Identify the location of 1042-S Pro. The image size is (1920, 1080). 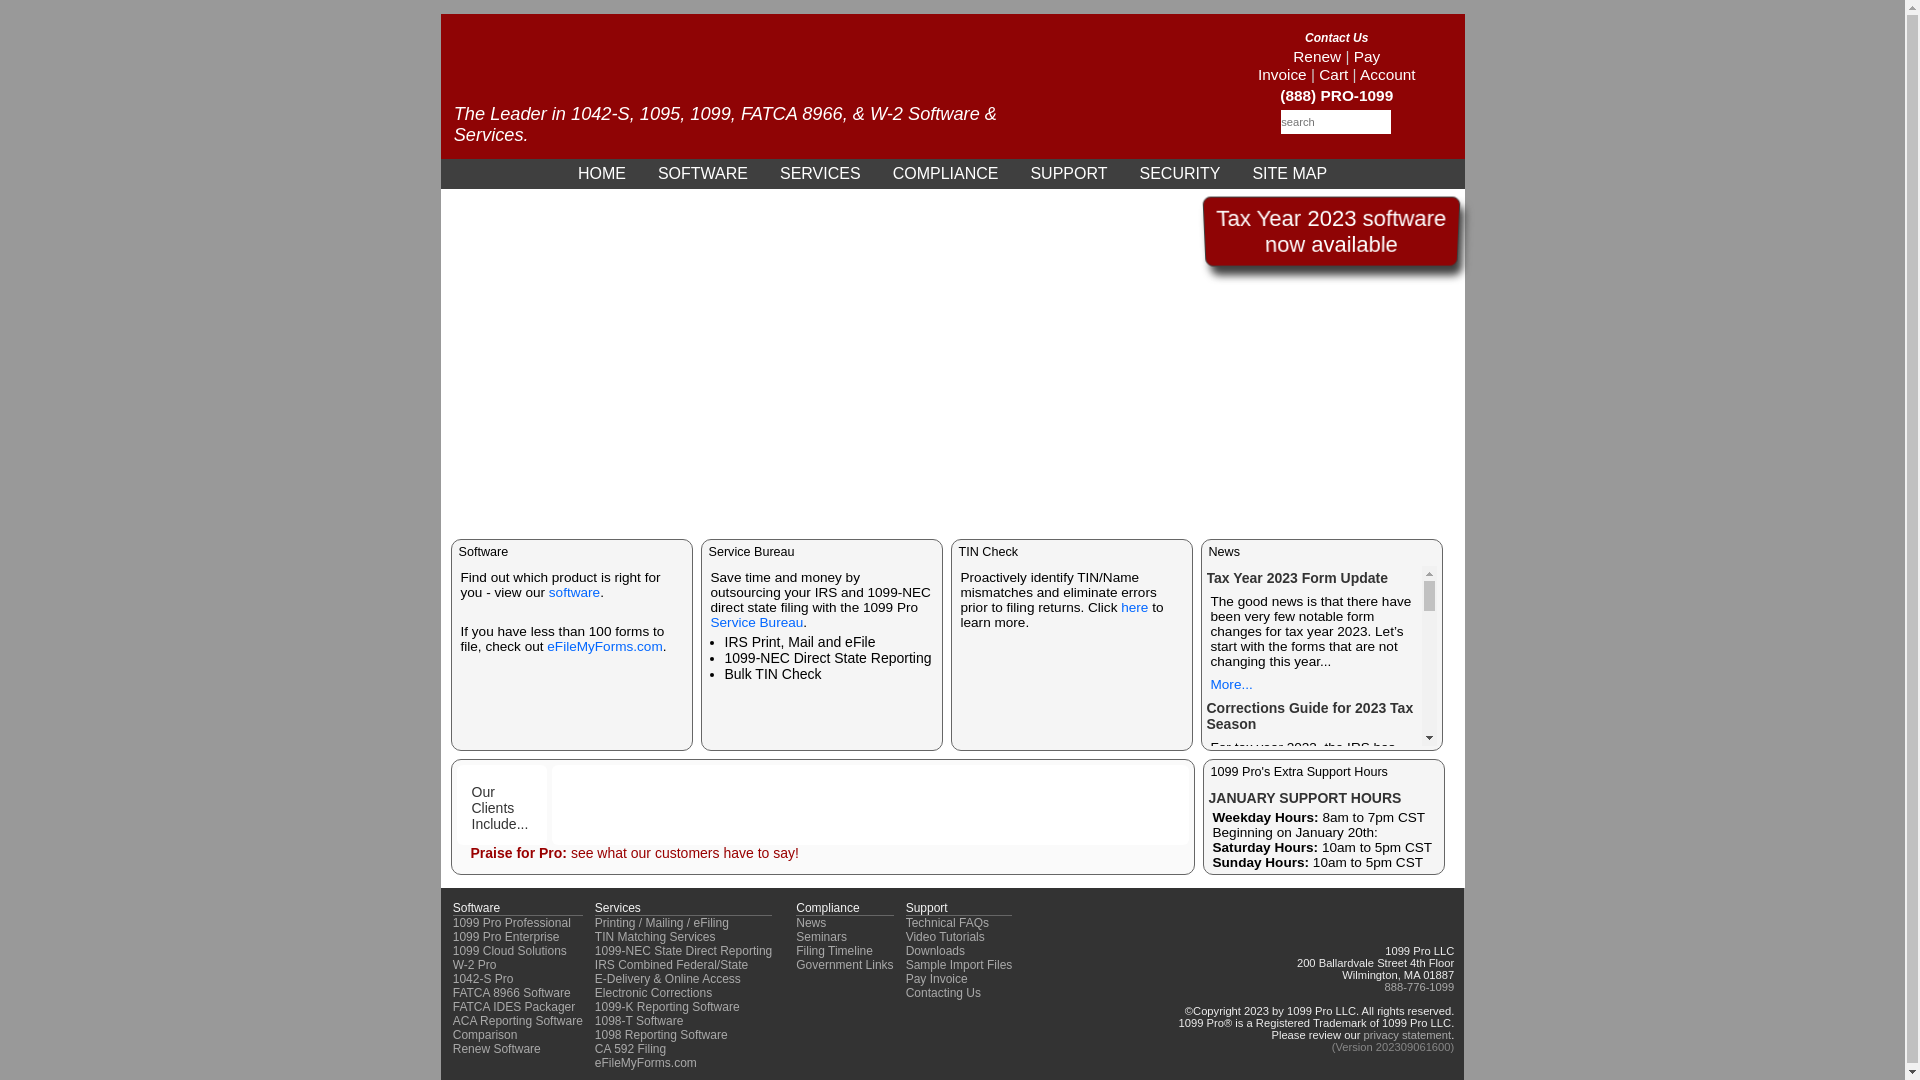
(484, 979).